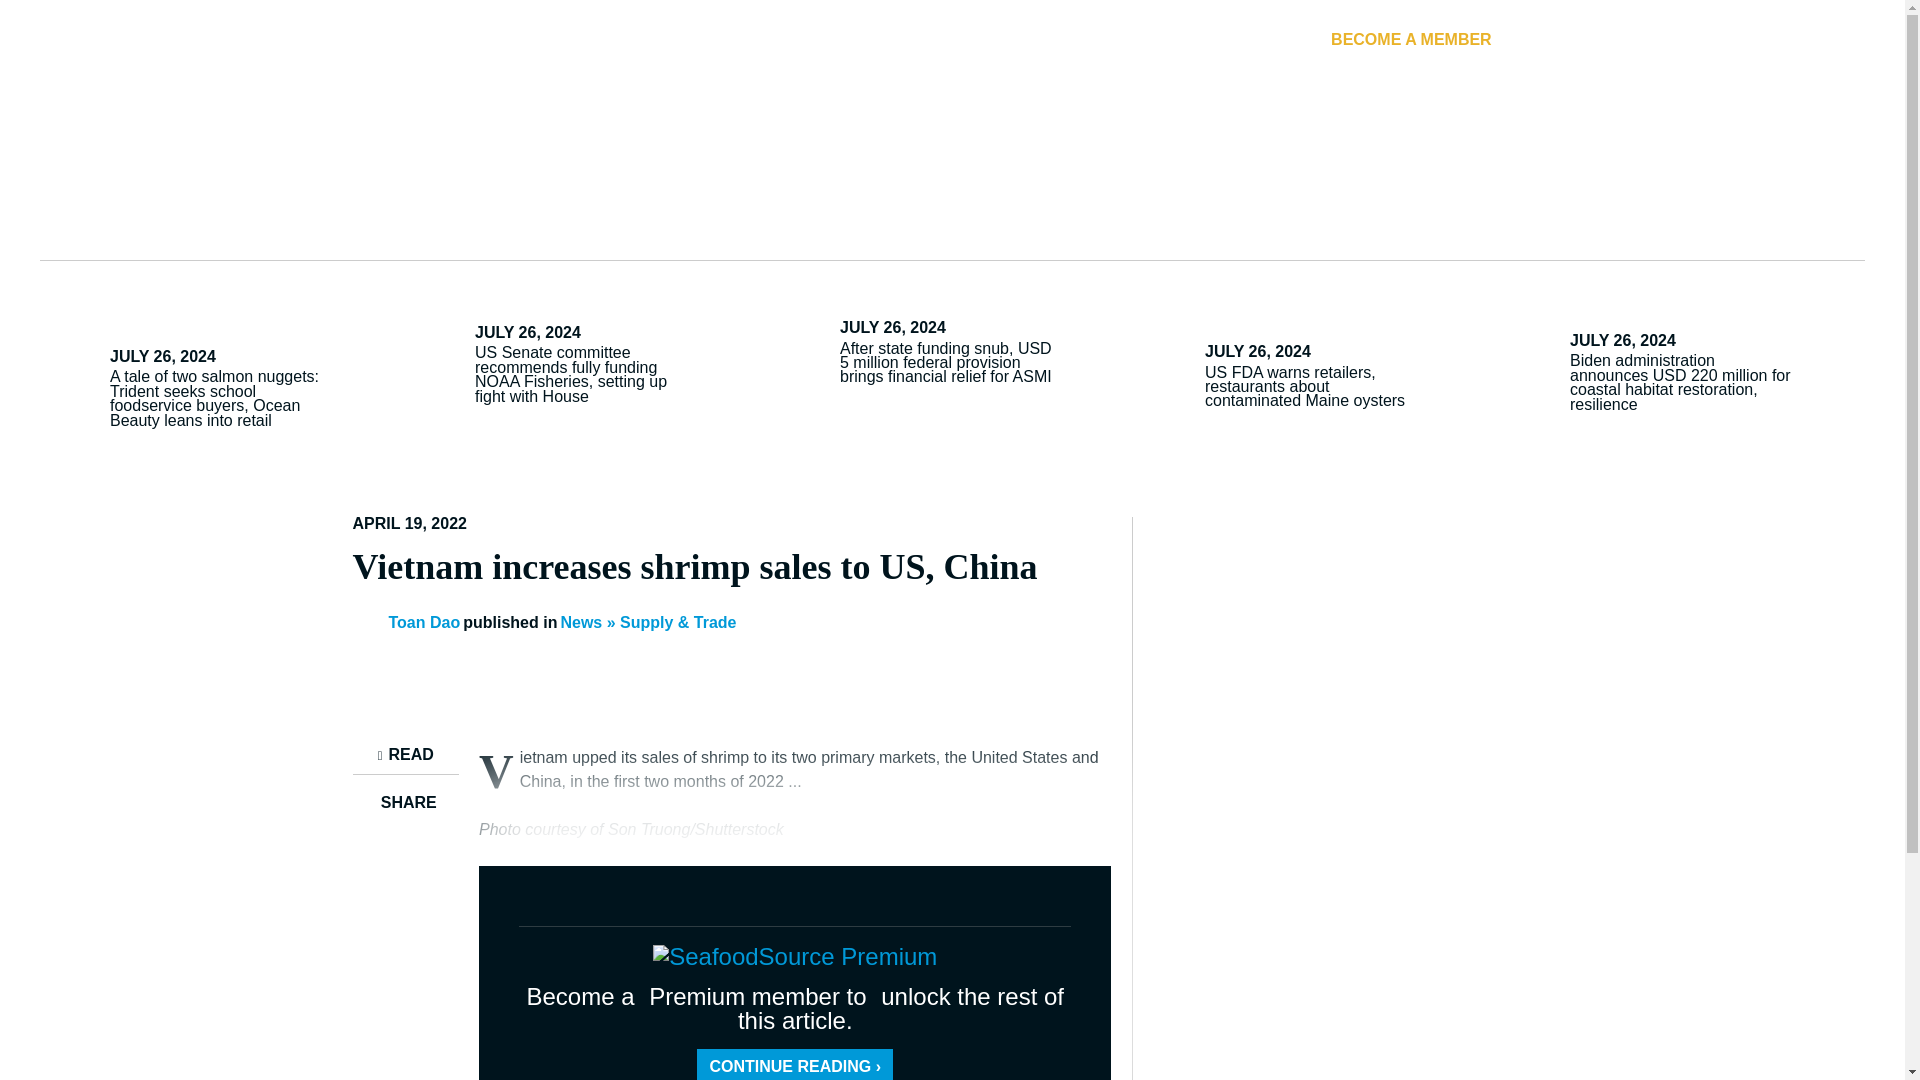 The width and height of the screenshot is (1920, 1080). I want to click on Subscribe to our newsletter, so click(1646, 38).